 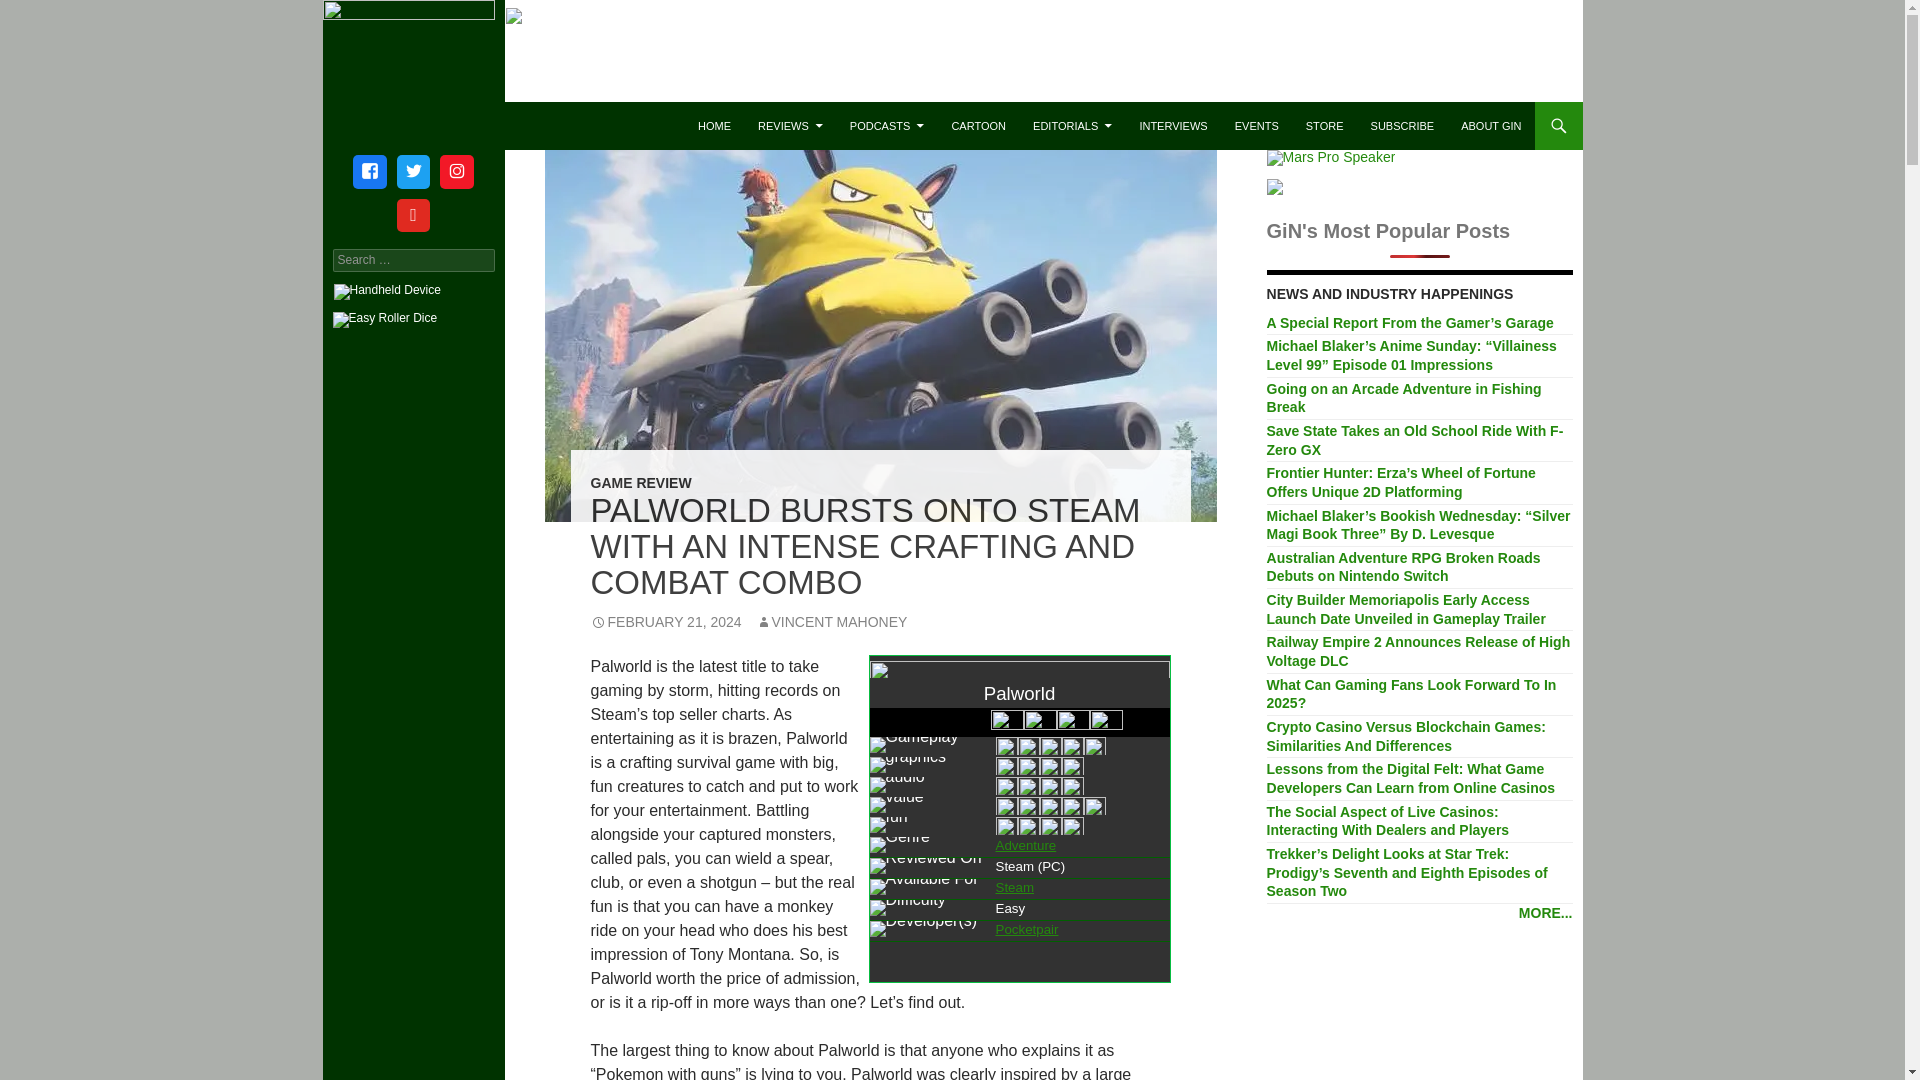 I want to click on HOME, so click(x=714, y=126).